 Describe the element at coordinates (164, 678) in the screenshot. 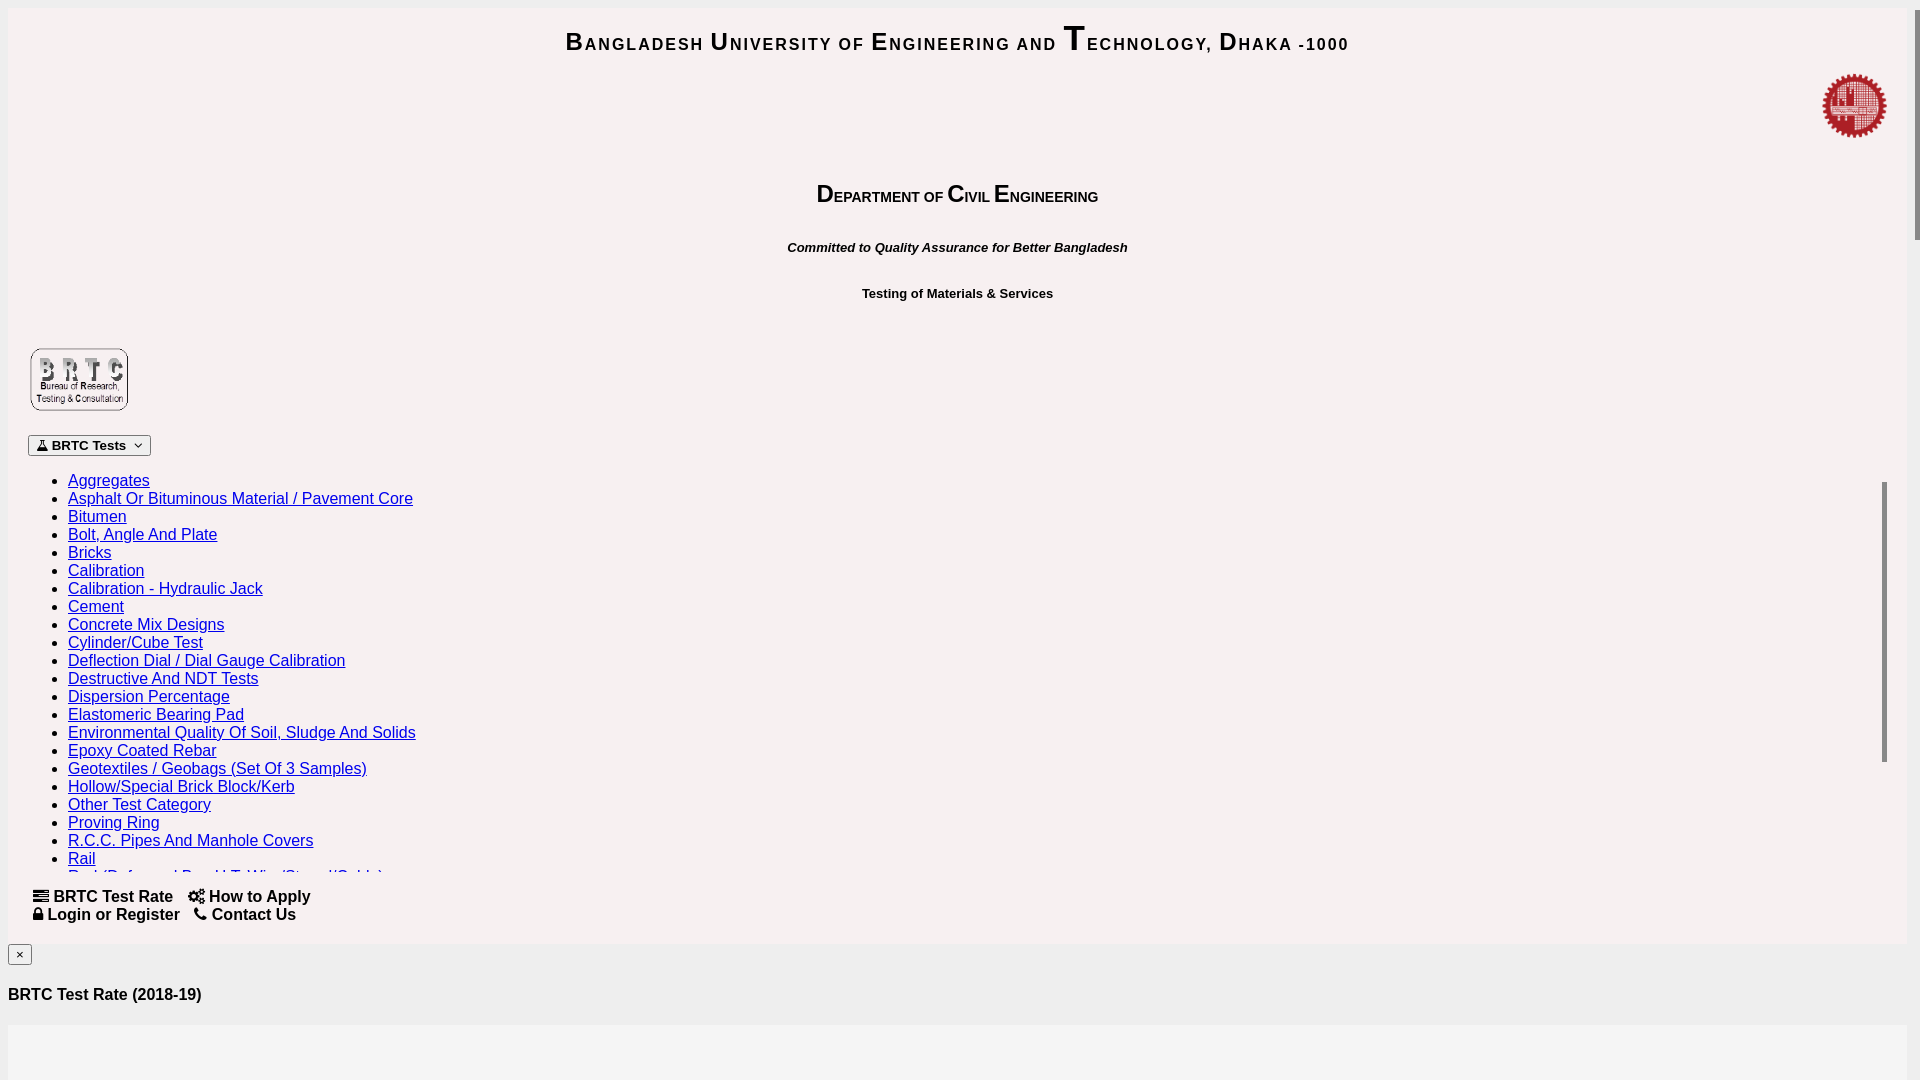

I see `Destructive And NDT Tests` at that location.